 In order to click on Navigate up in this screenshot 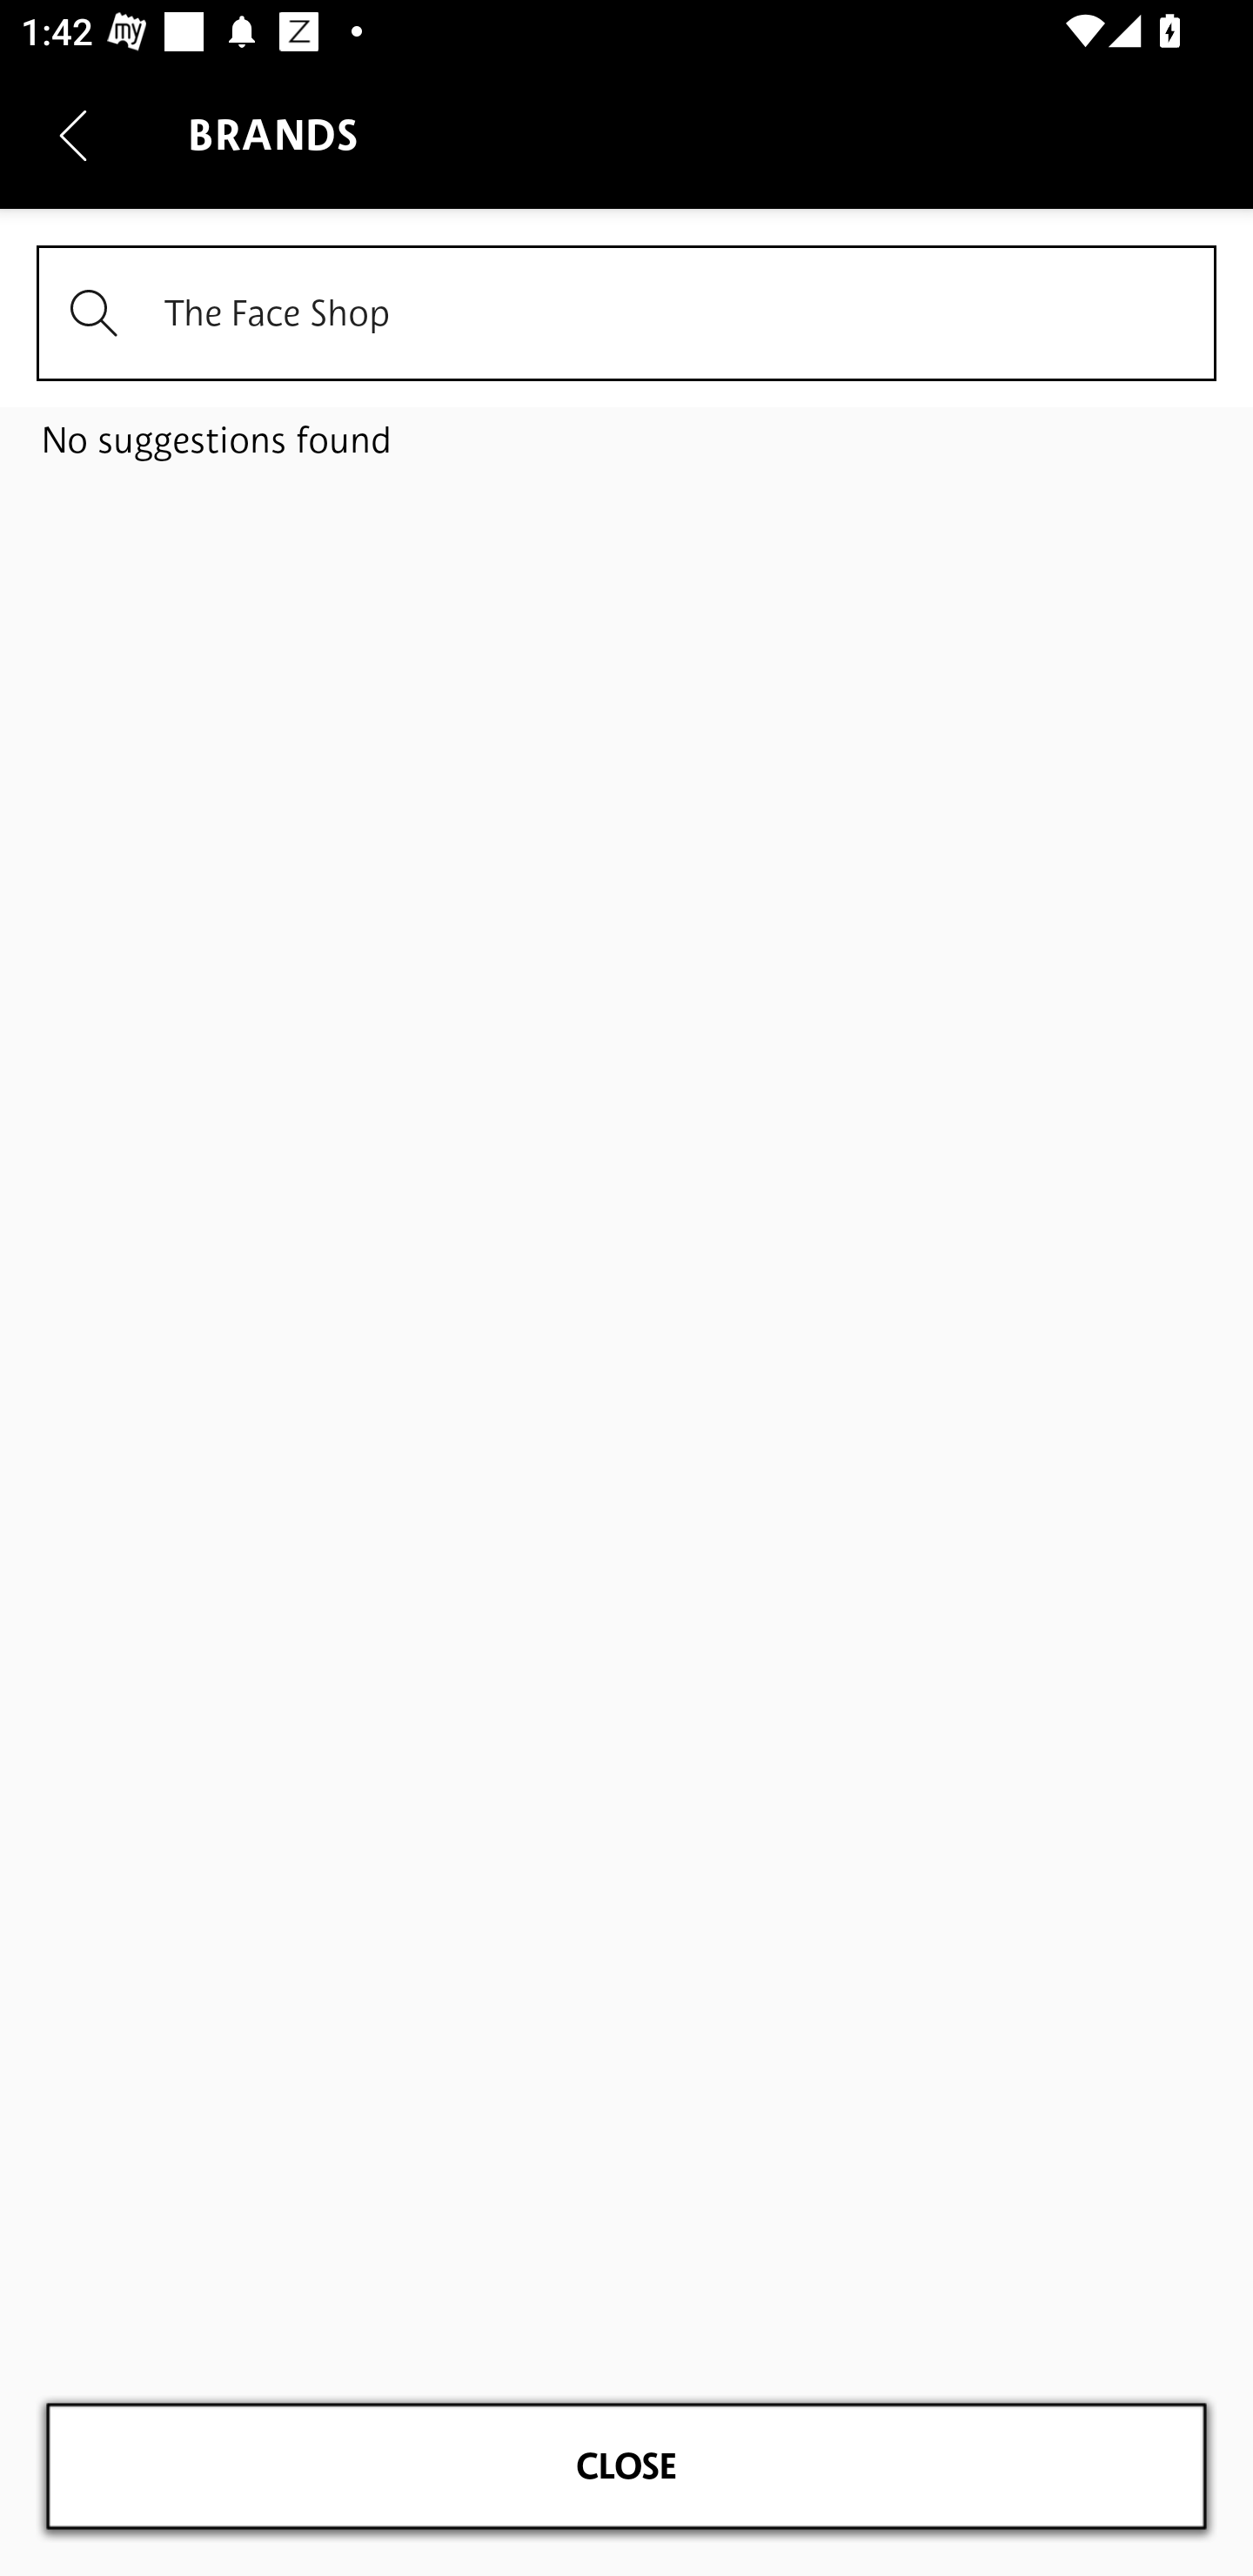, I will do `click(73, 135)`.